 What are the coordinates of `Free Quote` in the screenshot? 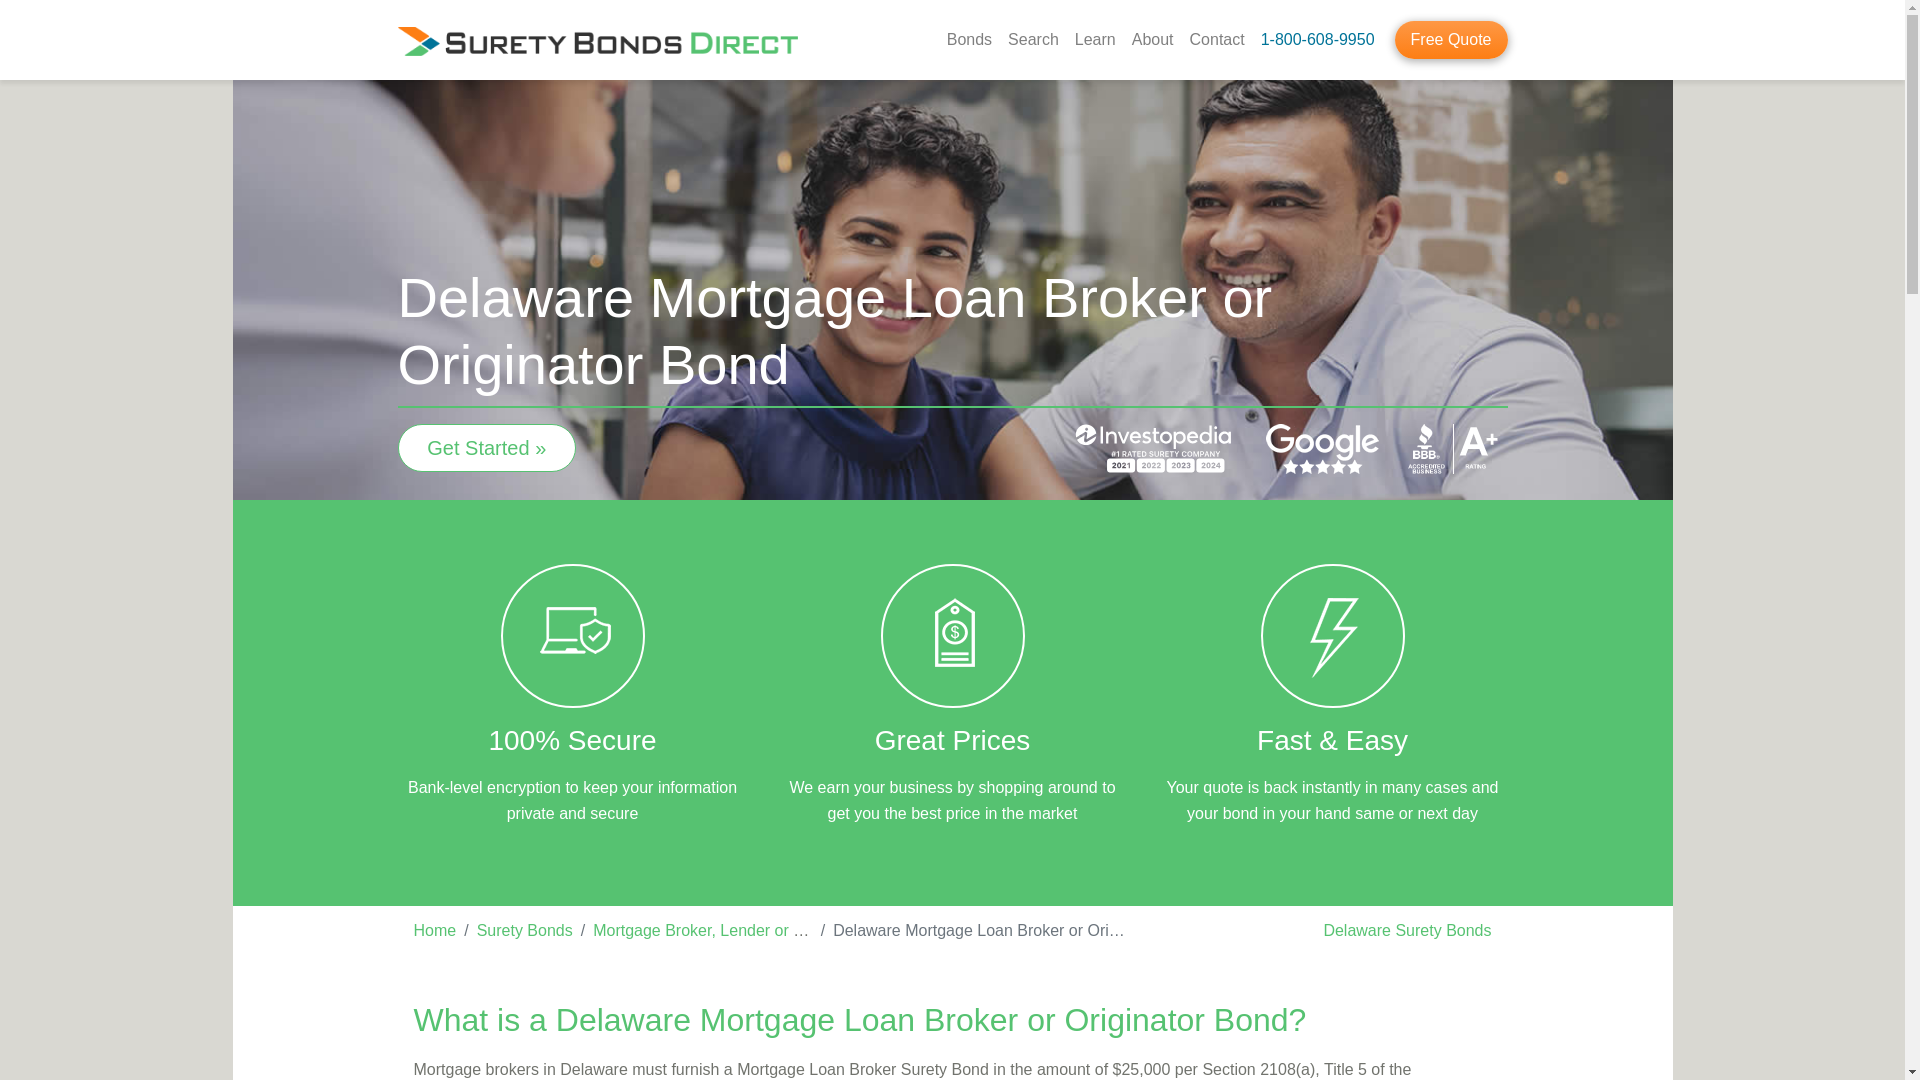 It's located at (1451, 40).